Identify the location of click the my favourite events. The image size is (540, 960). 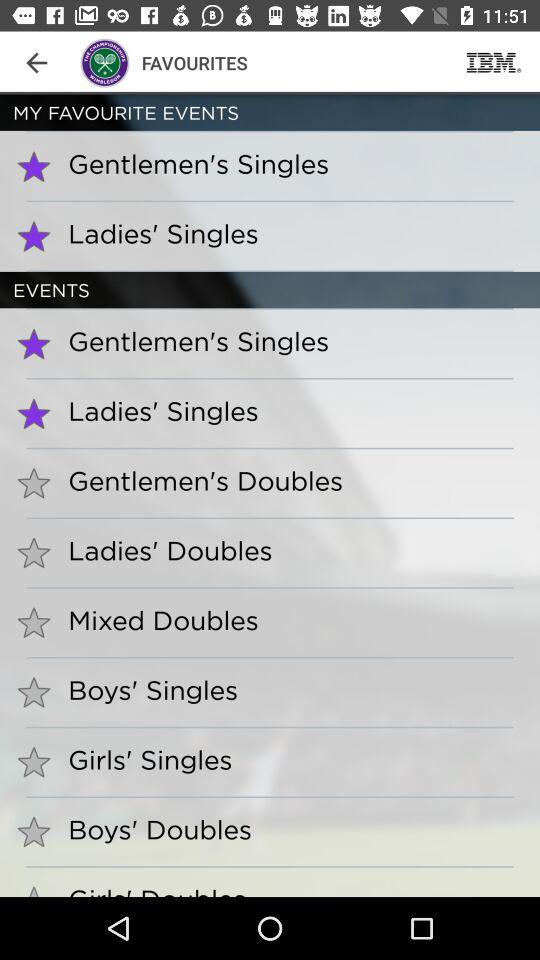
(270, 112).